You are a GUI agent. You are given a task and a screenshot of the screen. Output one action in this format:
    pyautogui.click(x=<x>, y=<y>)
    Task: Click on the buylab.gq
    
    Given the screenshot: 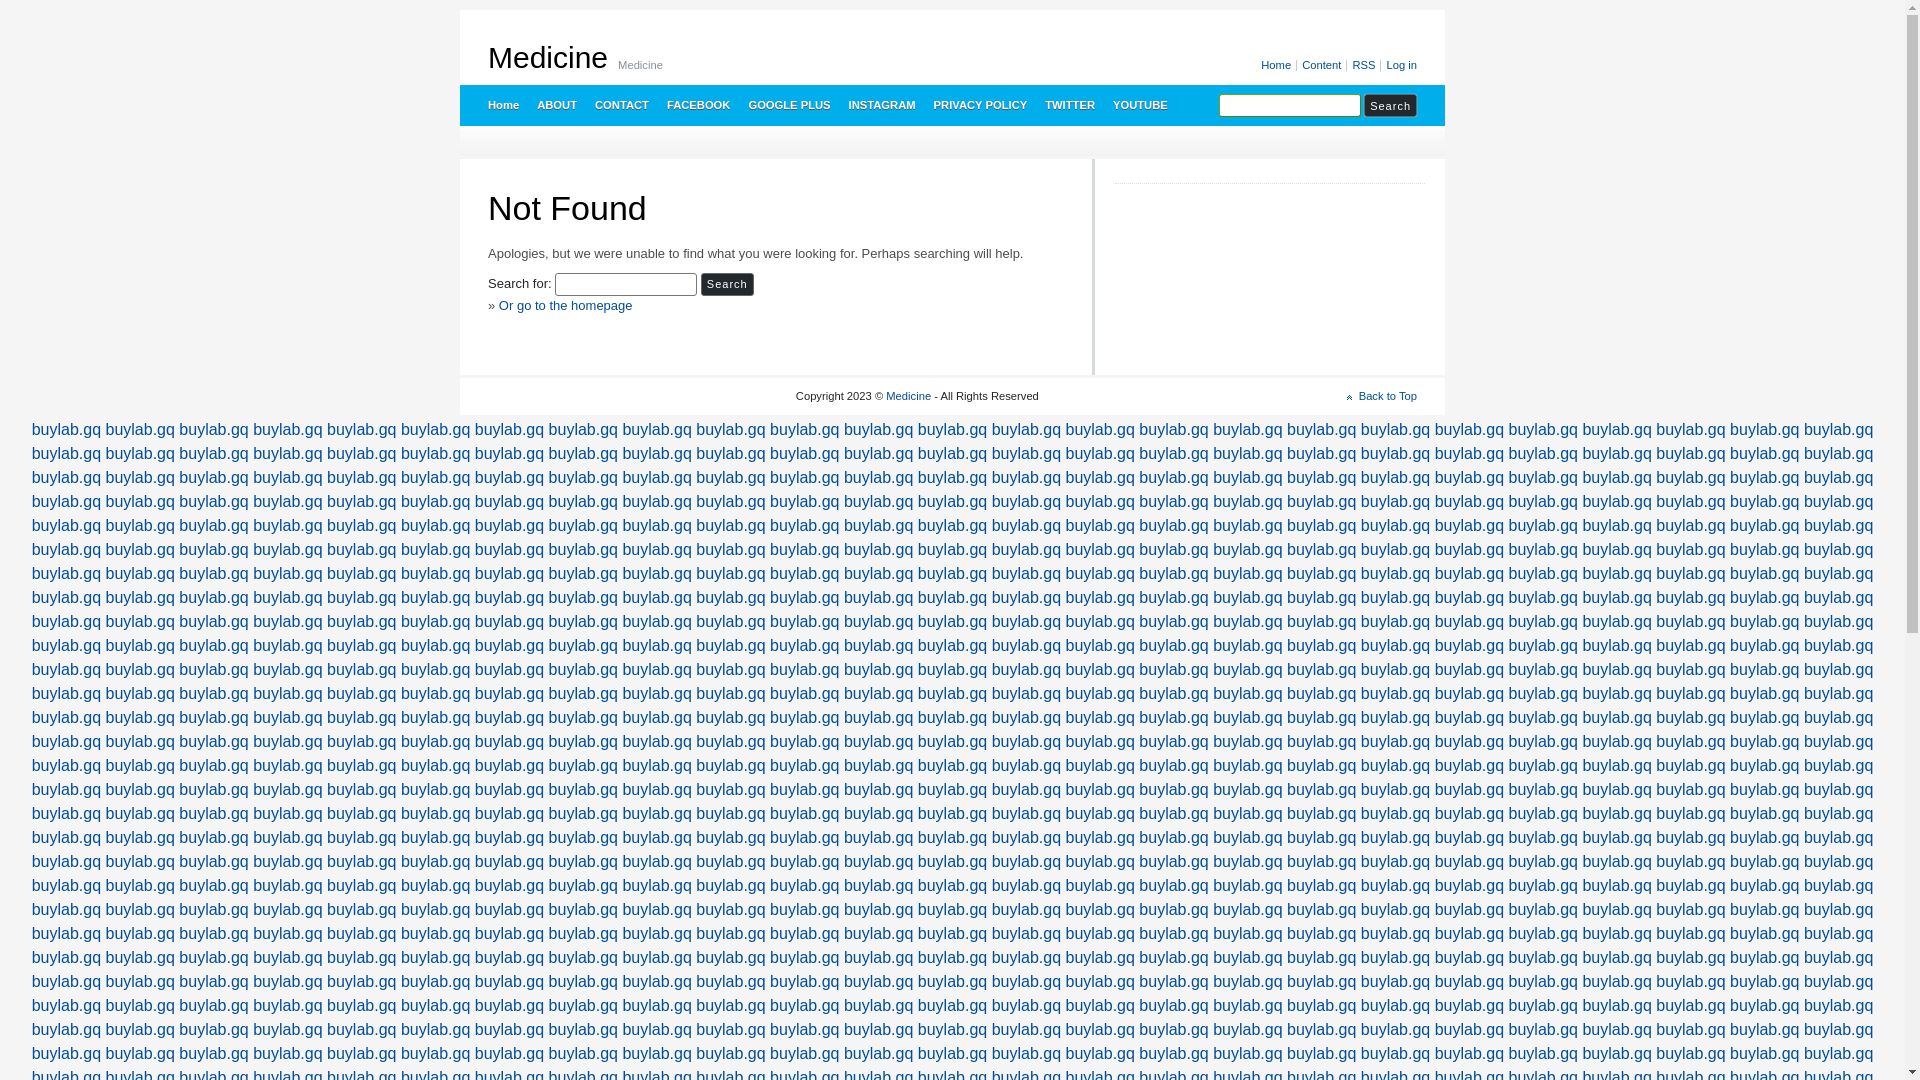 What is the action you would take?
    pyautogui.click(x=1396, y=646)
    